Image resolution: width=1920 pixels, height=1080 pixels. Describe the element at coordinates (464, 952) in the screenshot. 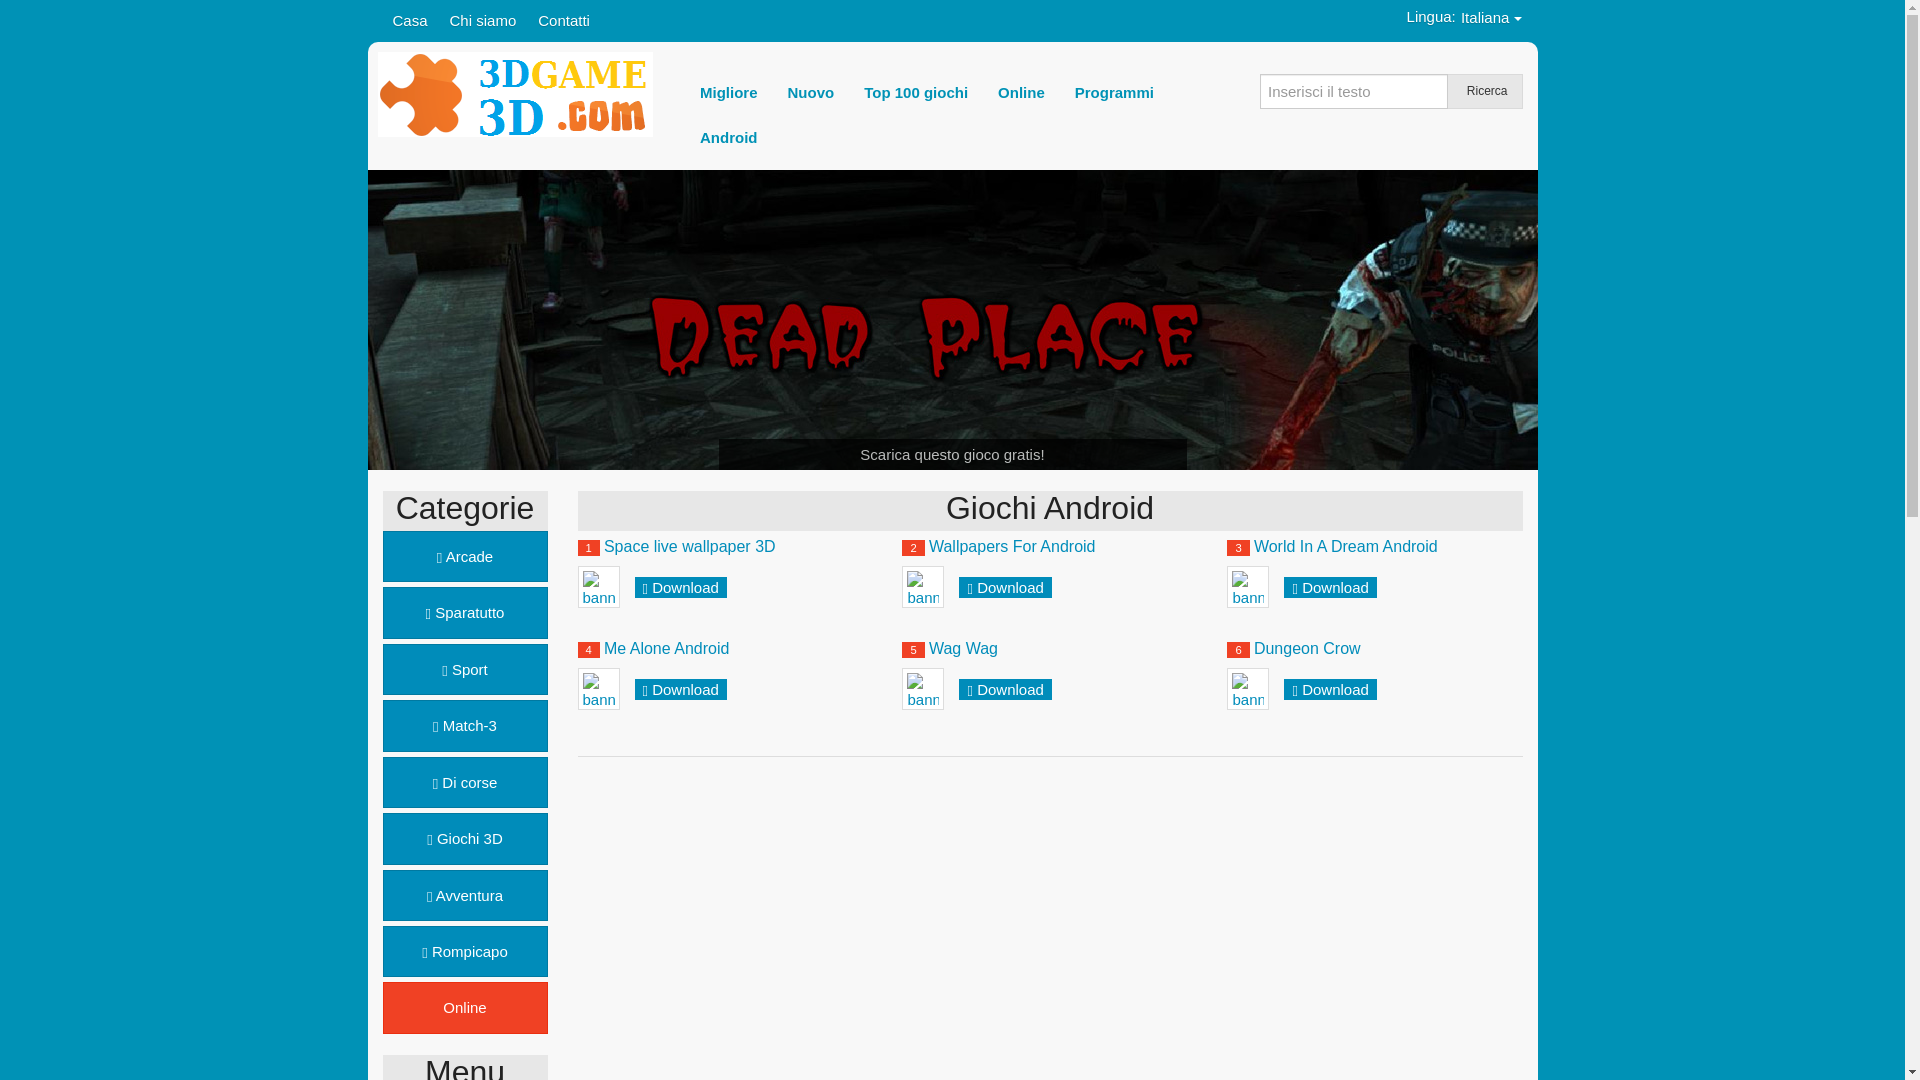

I see `Rompicapo` at that location.